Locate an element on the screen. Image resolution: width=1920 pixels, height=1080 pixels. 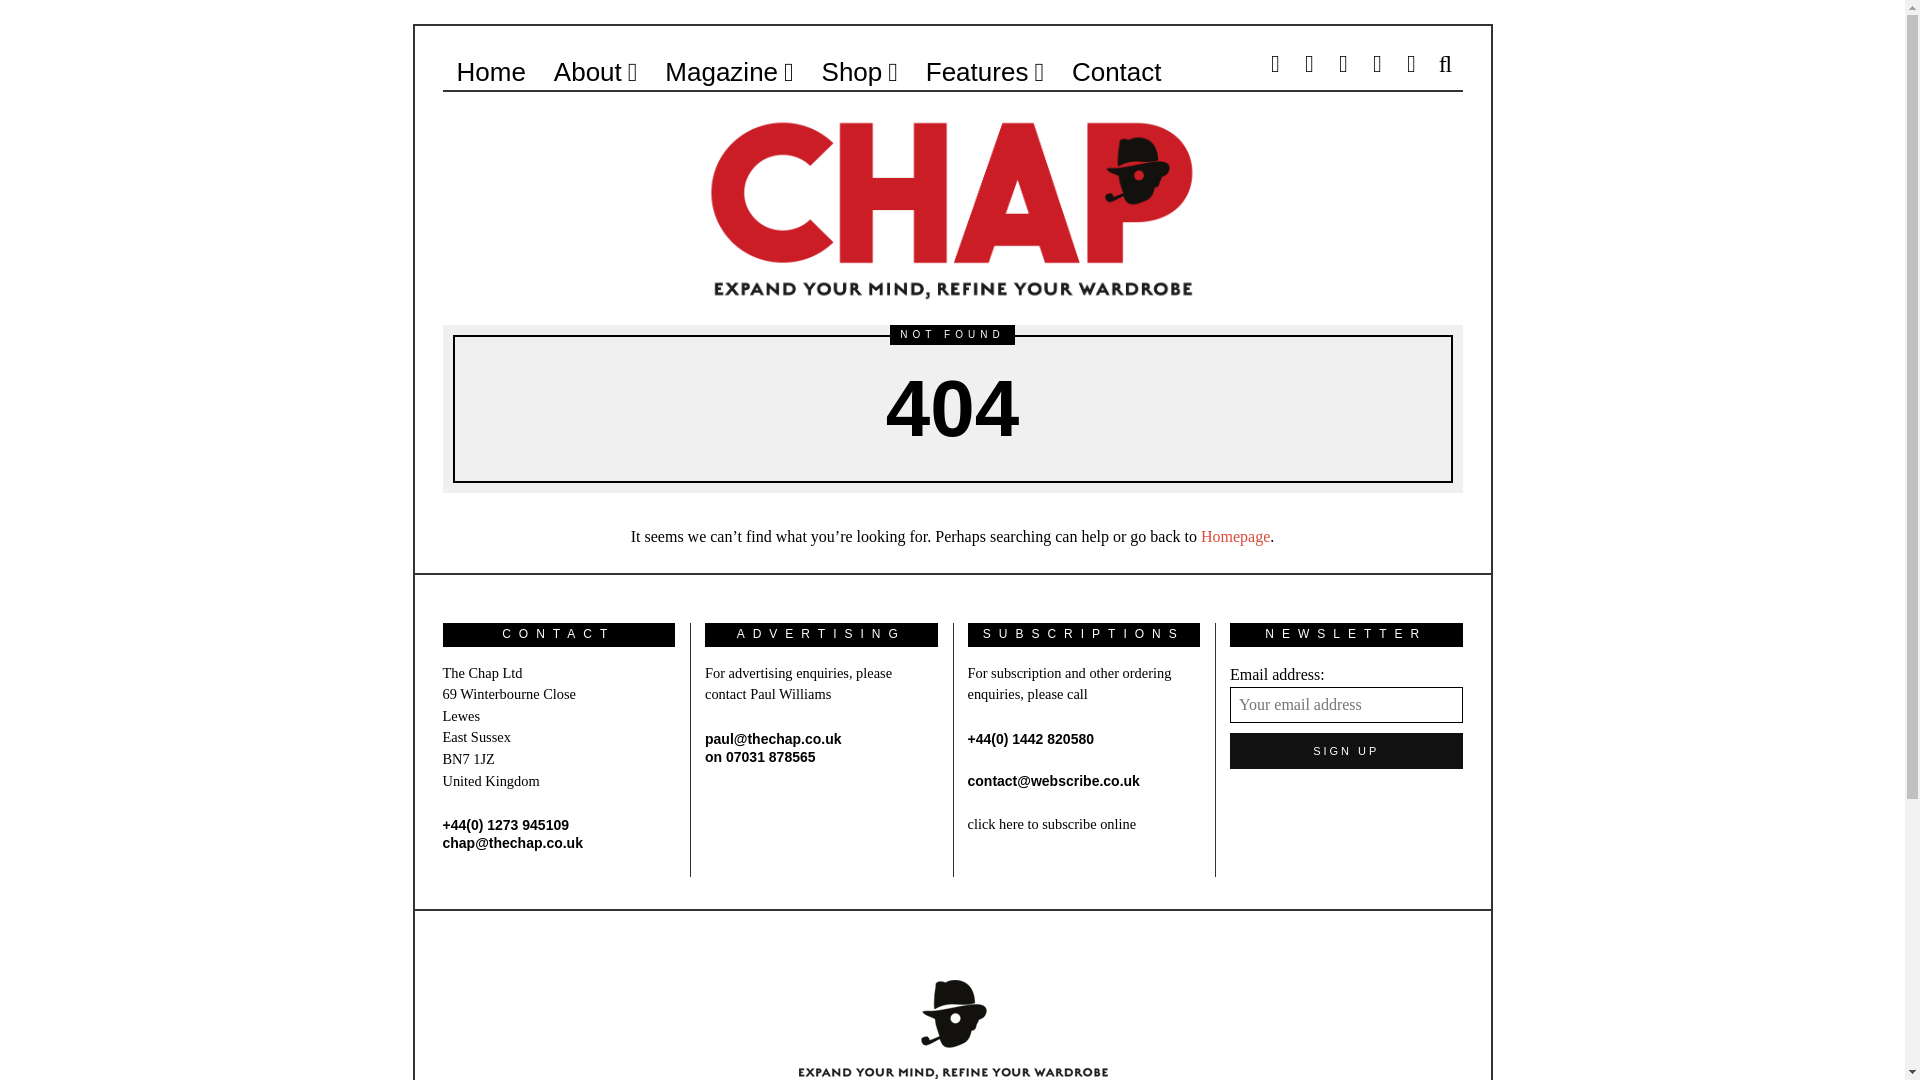
Features is located at coordinates (984, 71).